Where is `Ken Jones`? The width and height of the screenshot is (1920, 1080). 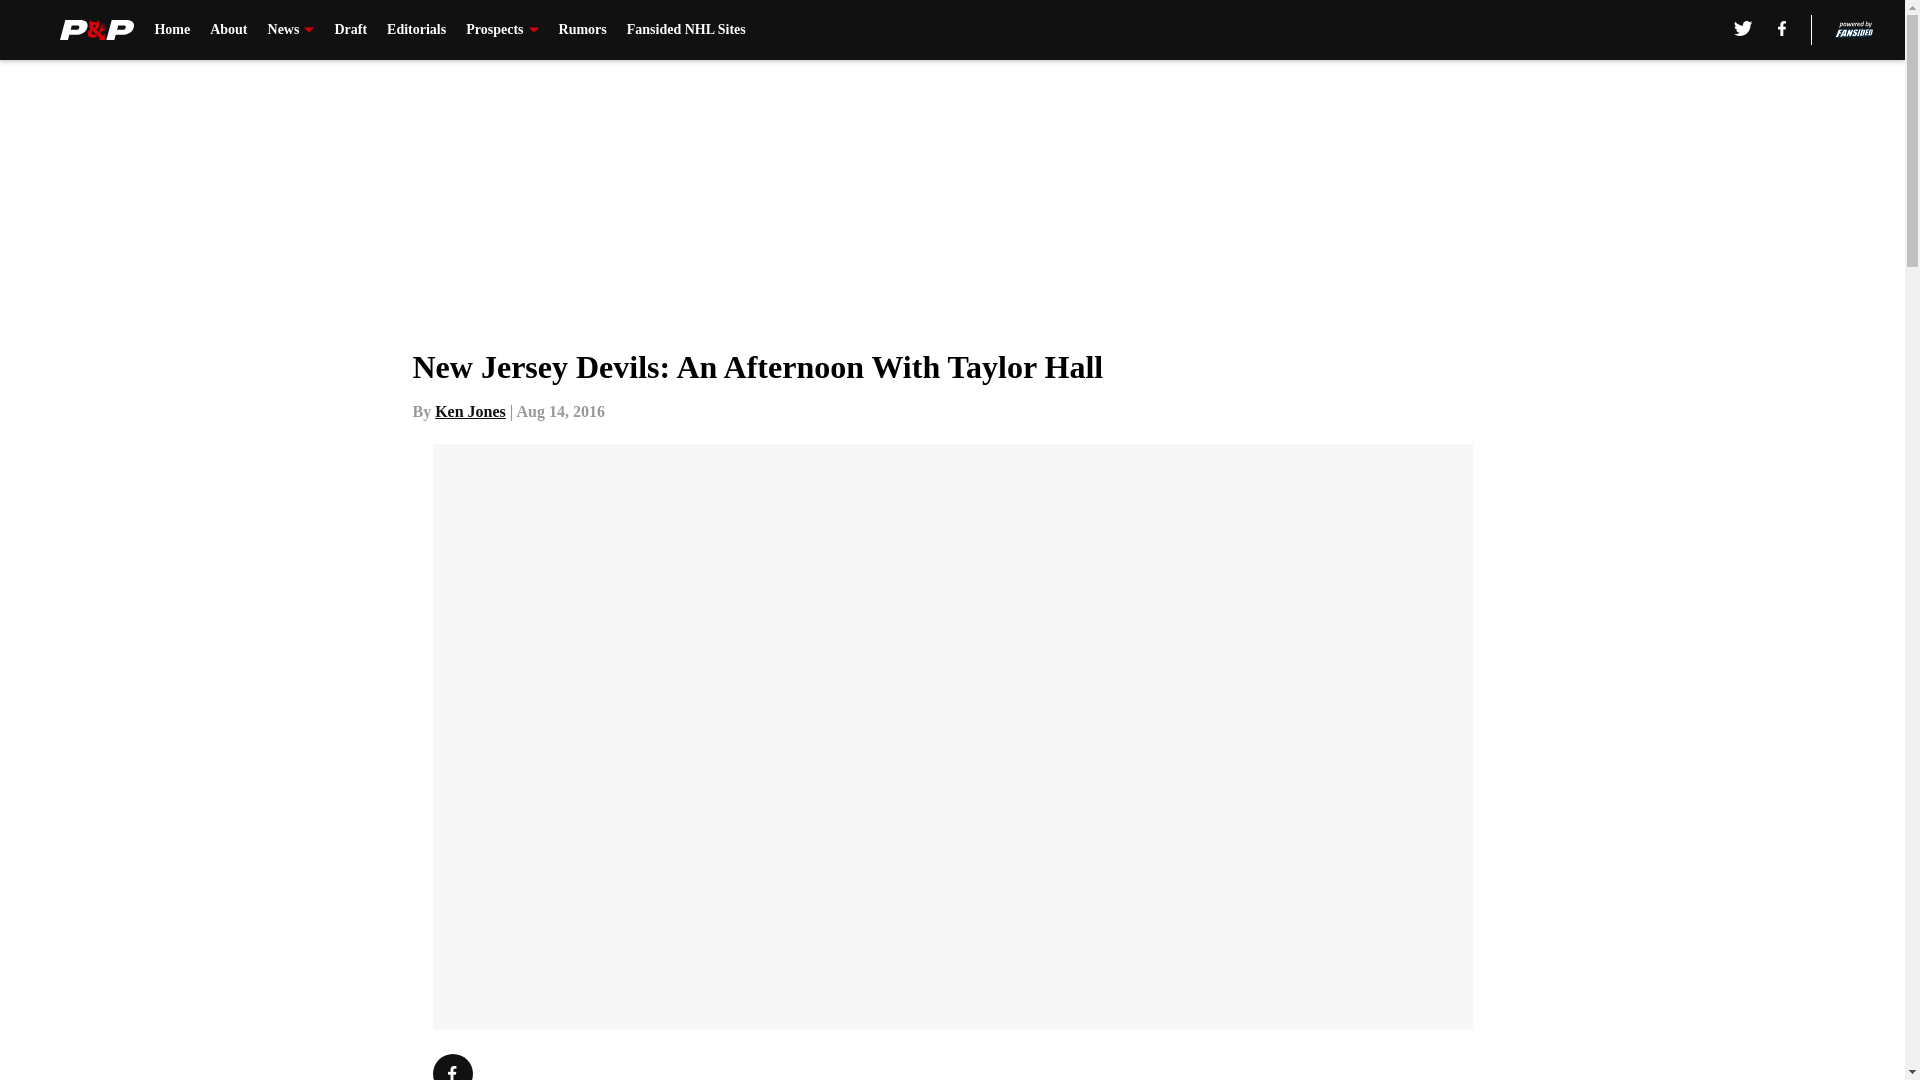 Ken Jones is located at coordinates (470, 411).